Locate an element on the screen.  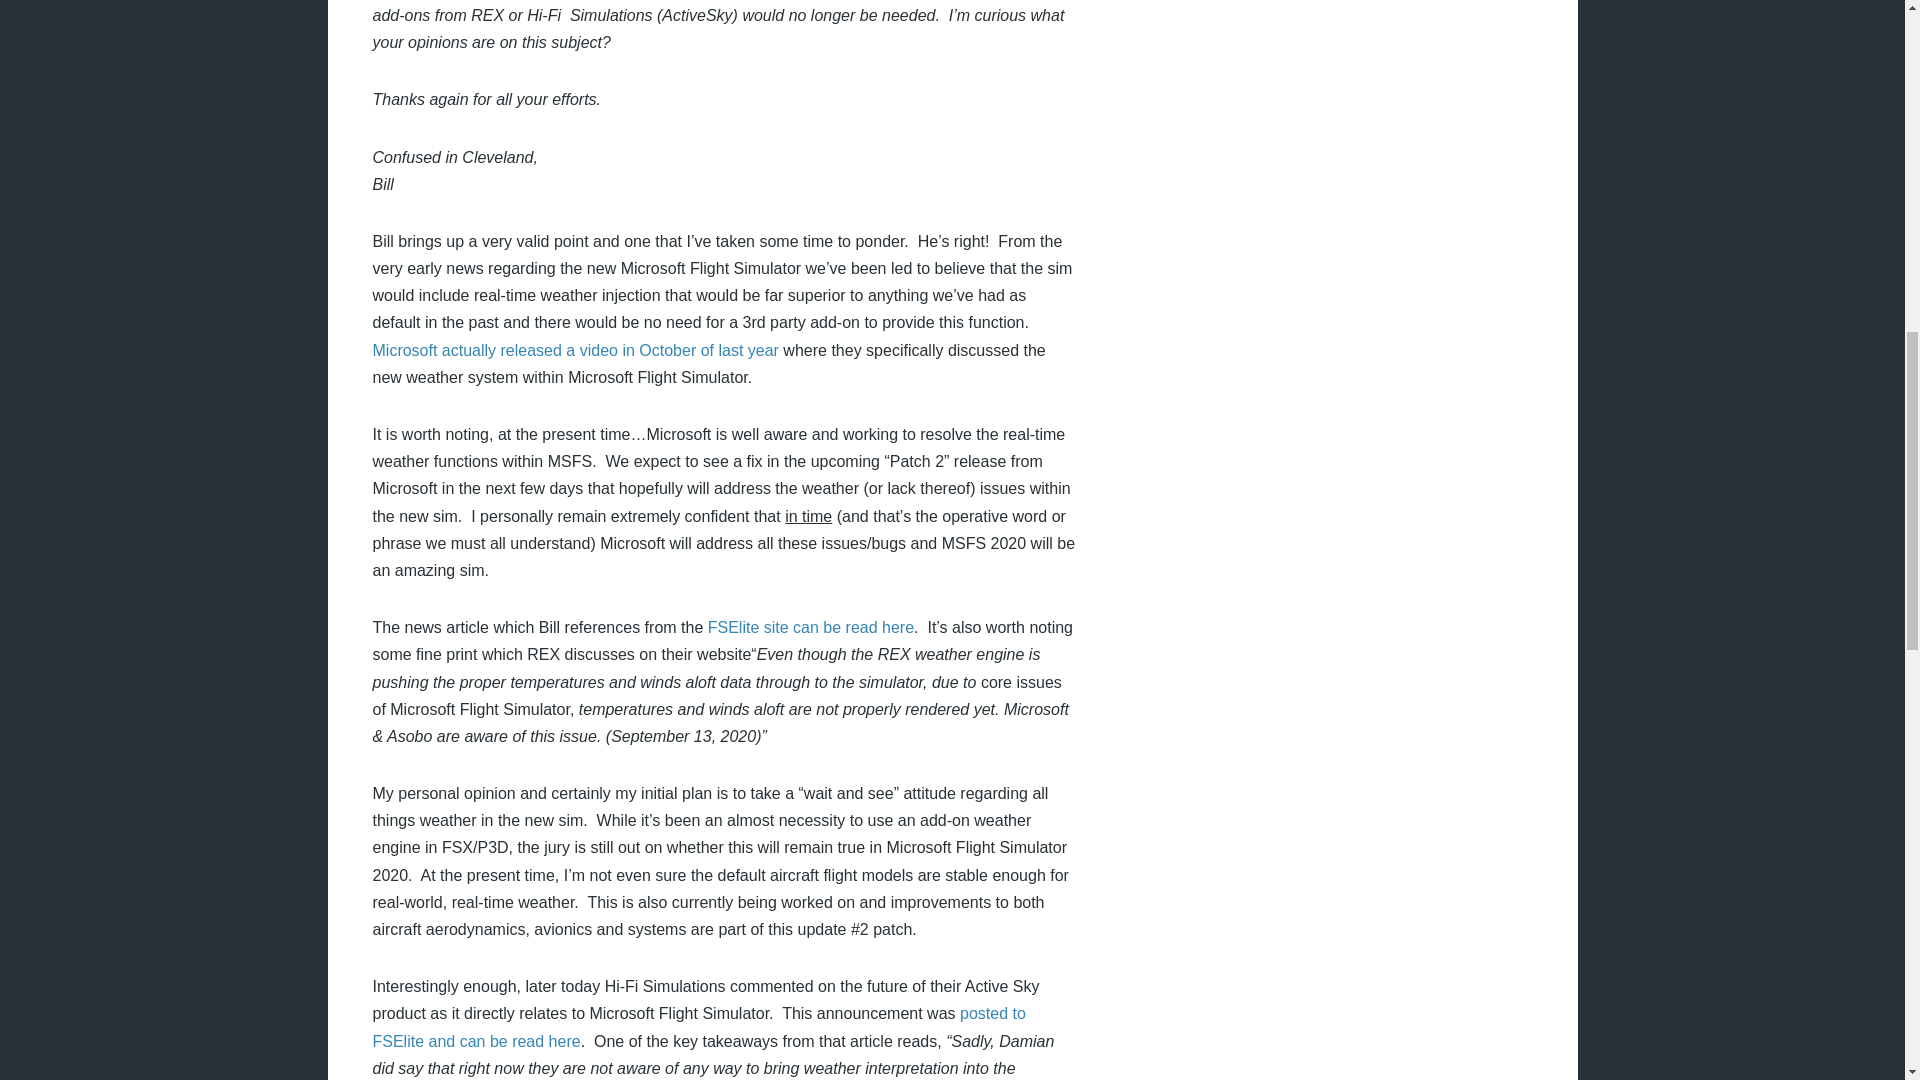
posted to FSElite and can be read here is located at coordinates (698, 1026).